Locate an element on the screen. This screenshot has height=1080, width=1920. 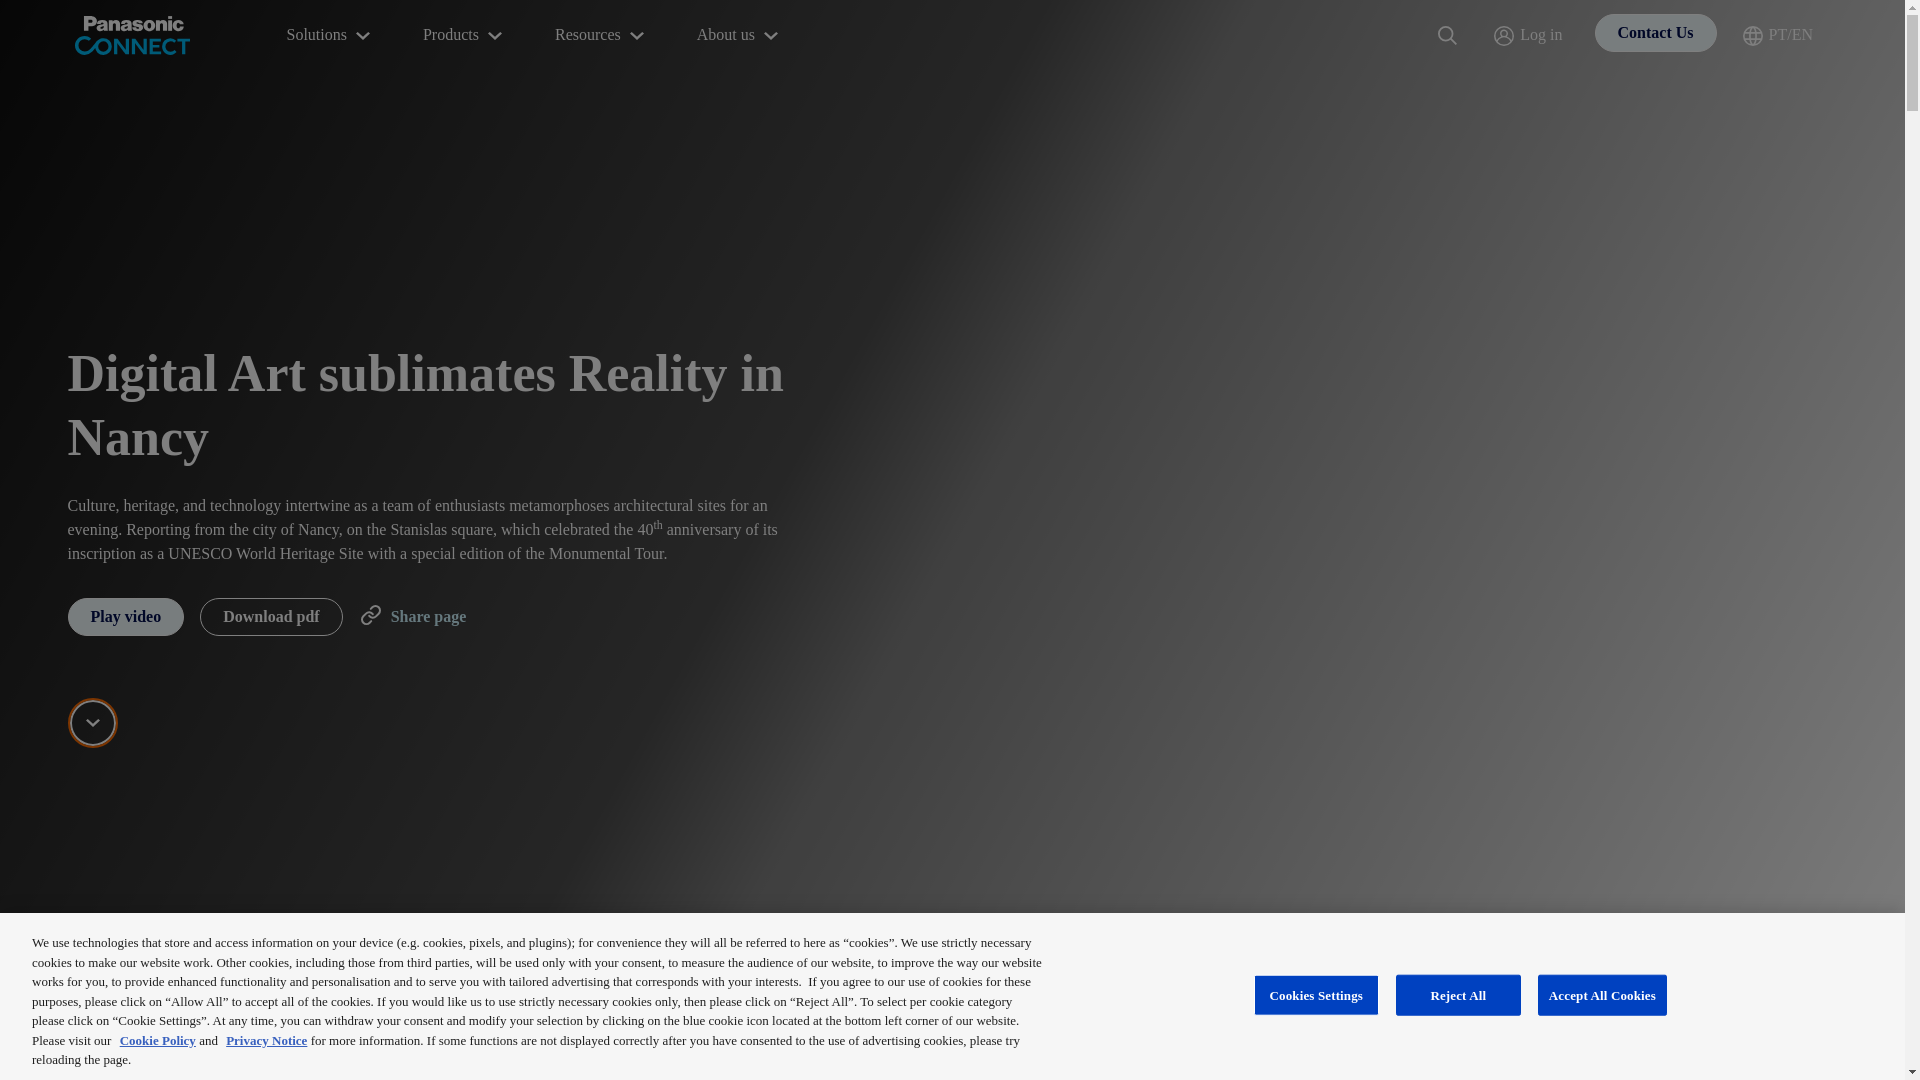
Solutions is located at coordinates (330, 36).